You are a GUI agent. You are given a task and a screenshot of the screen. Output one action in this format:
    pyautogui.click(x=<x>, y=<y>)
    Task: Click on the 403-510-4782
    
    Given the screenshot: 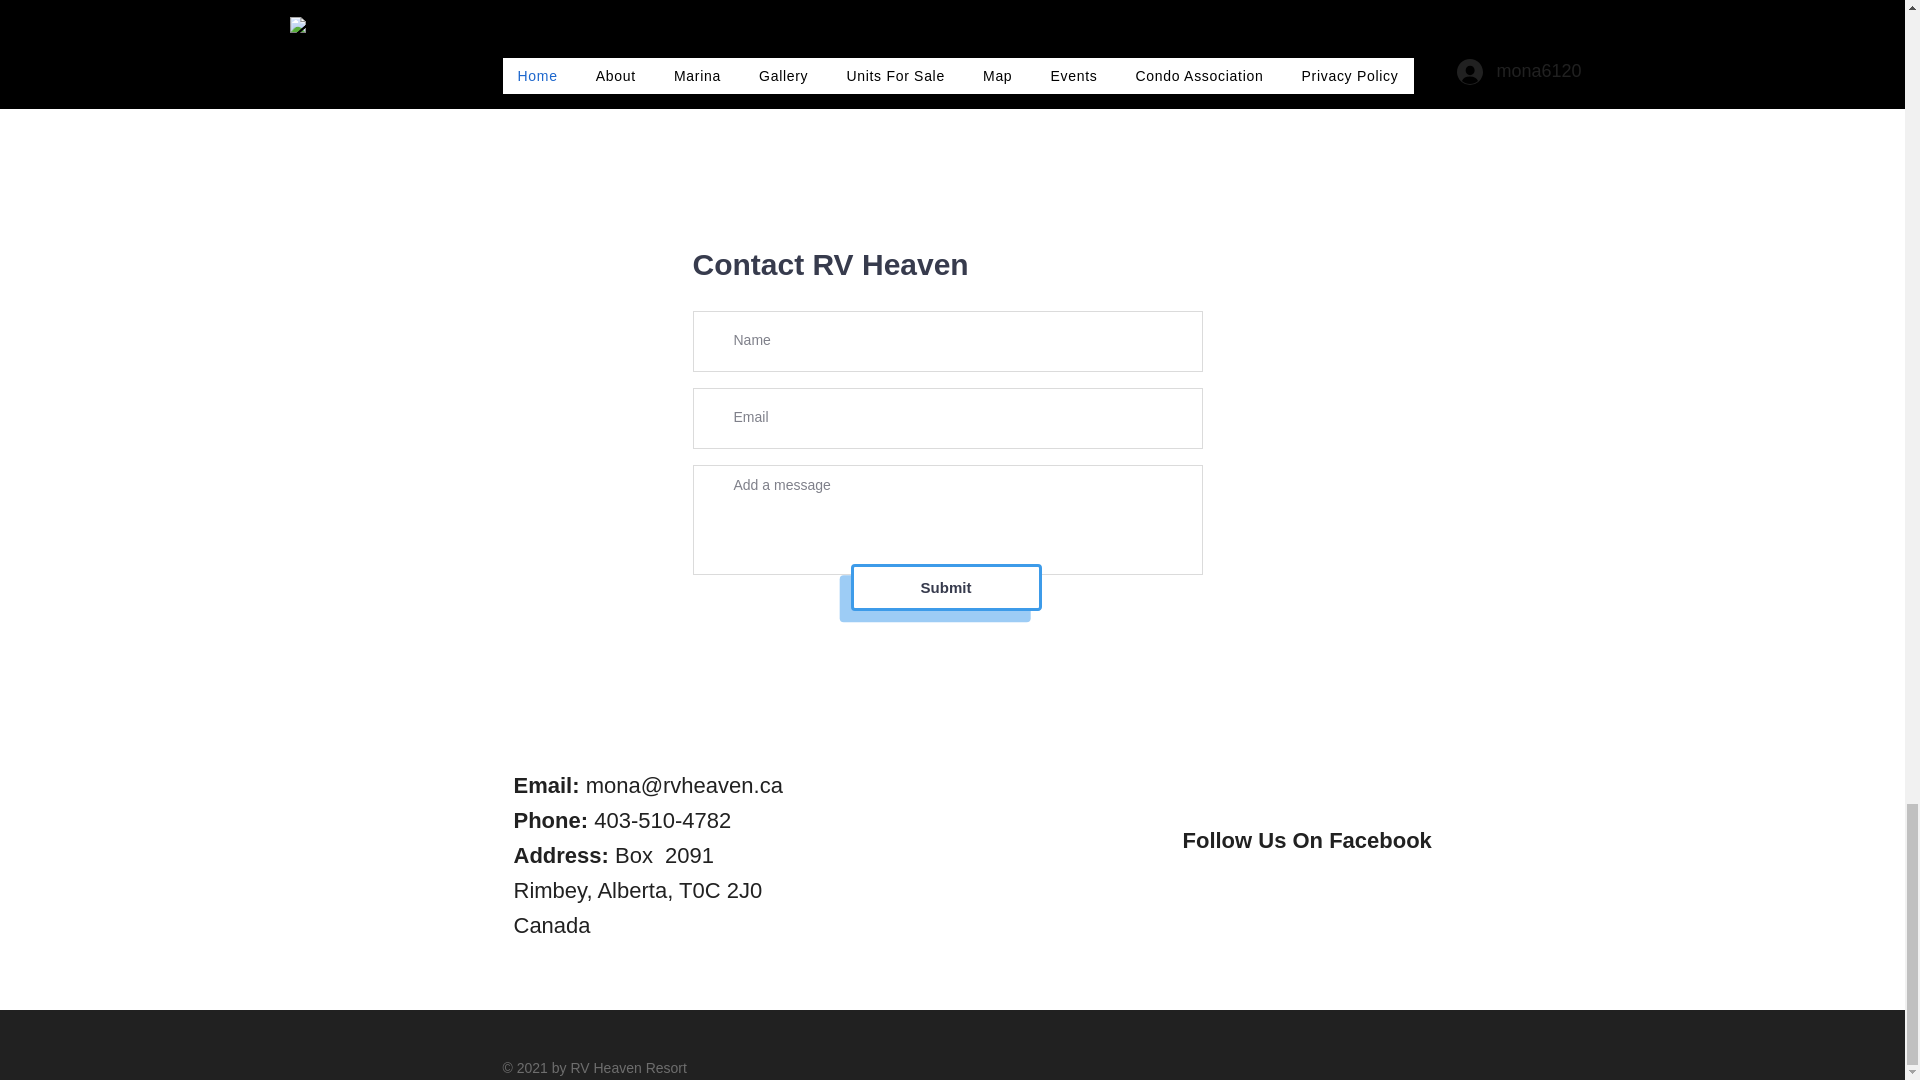 What is the action you would take?
    pyautogui.click(x=662, y=820)
    